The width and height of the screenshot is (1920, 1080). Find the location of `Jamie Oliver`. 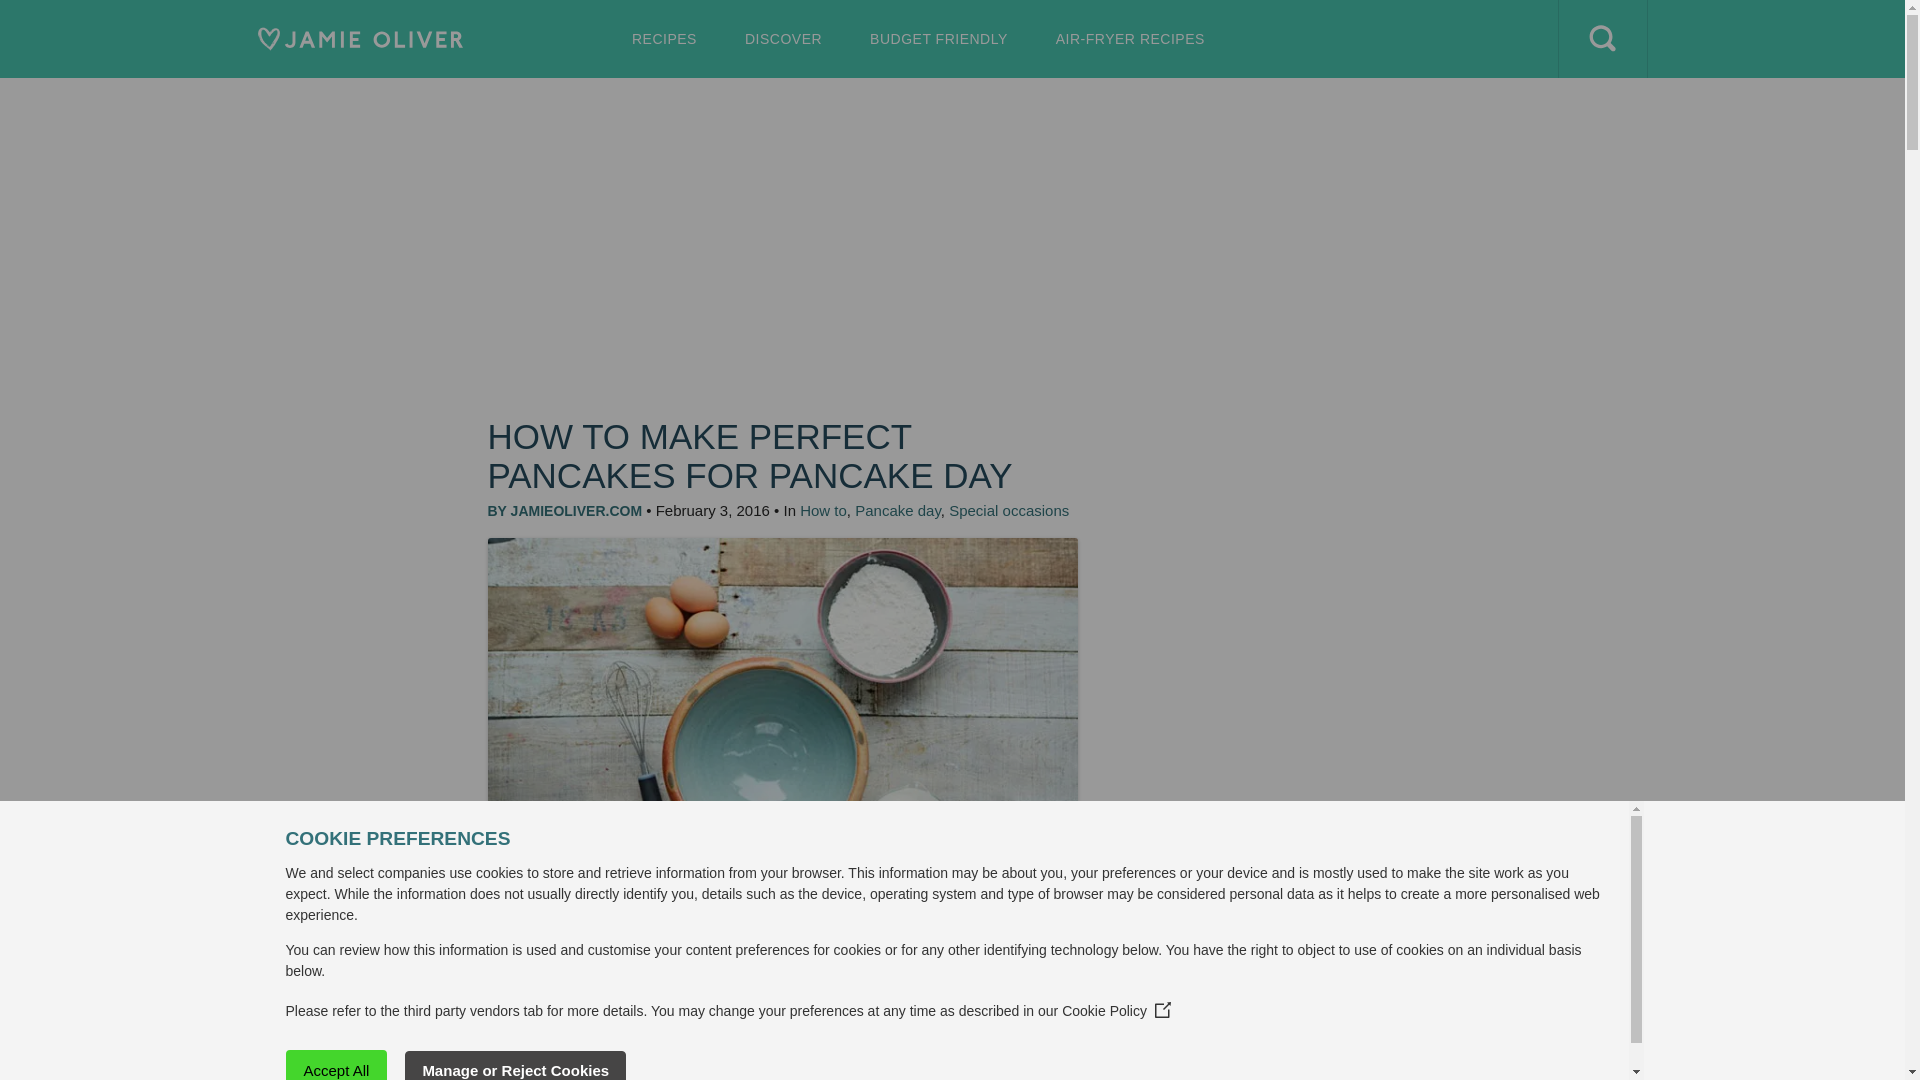

Jamie Oliver is located at coordinates (360, 38).